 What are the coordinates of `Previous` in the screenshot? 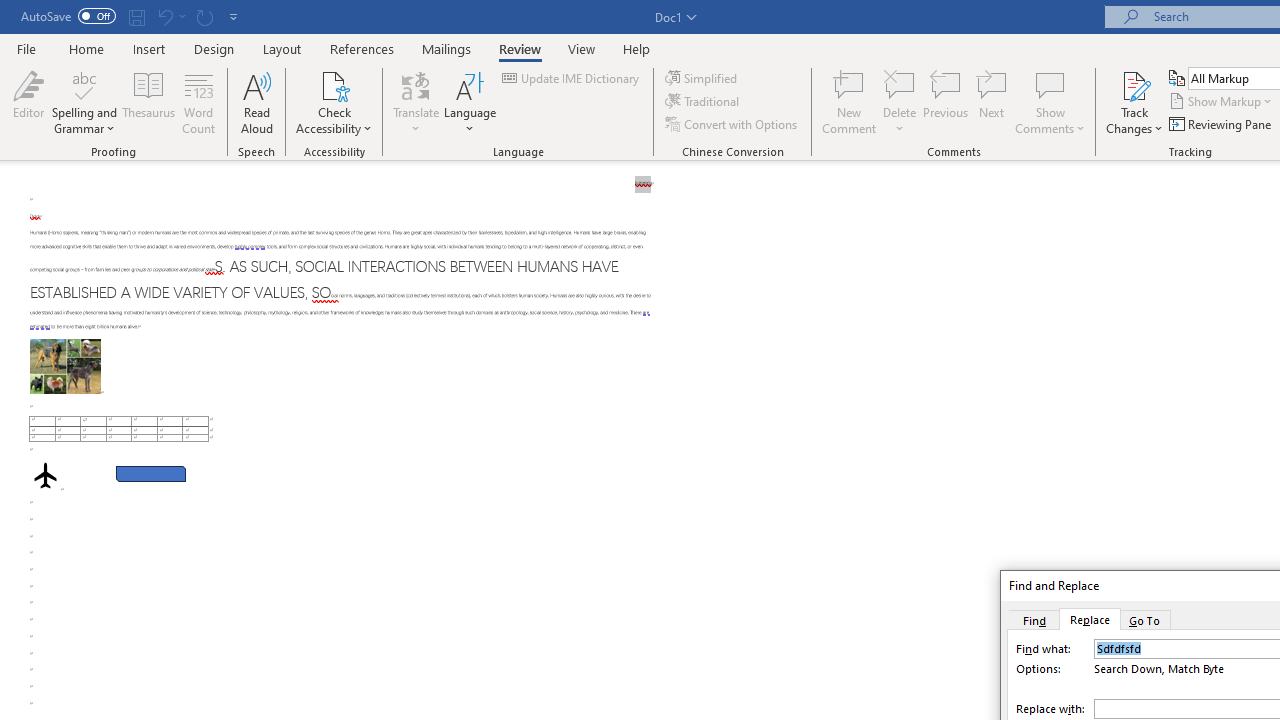 It's located at (946, 102).